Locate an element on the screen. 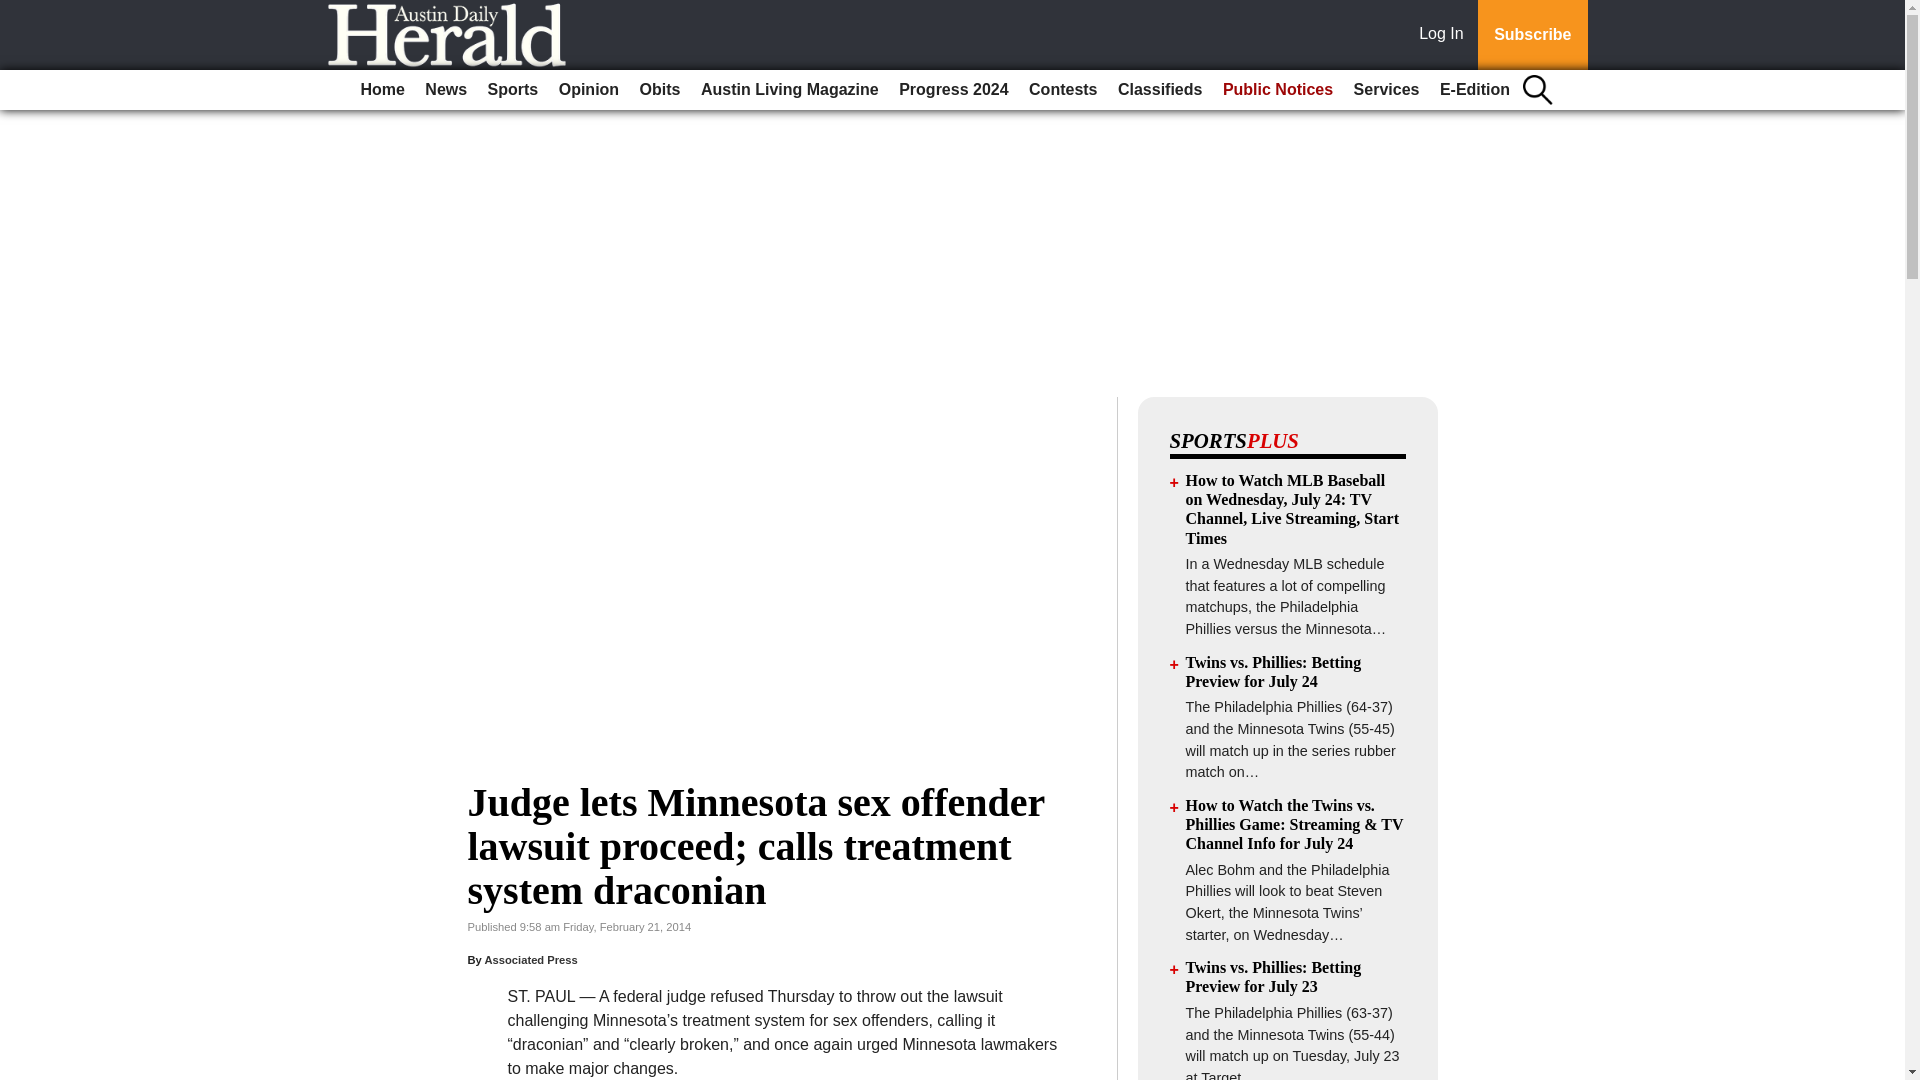 The width and height of the screenshot is (1920, 1080). News is located at coordinates (445, 90).